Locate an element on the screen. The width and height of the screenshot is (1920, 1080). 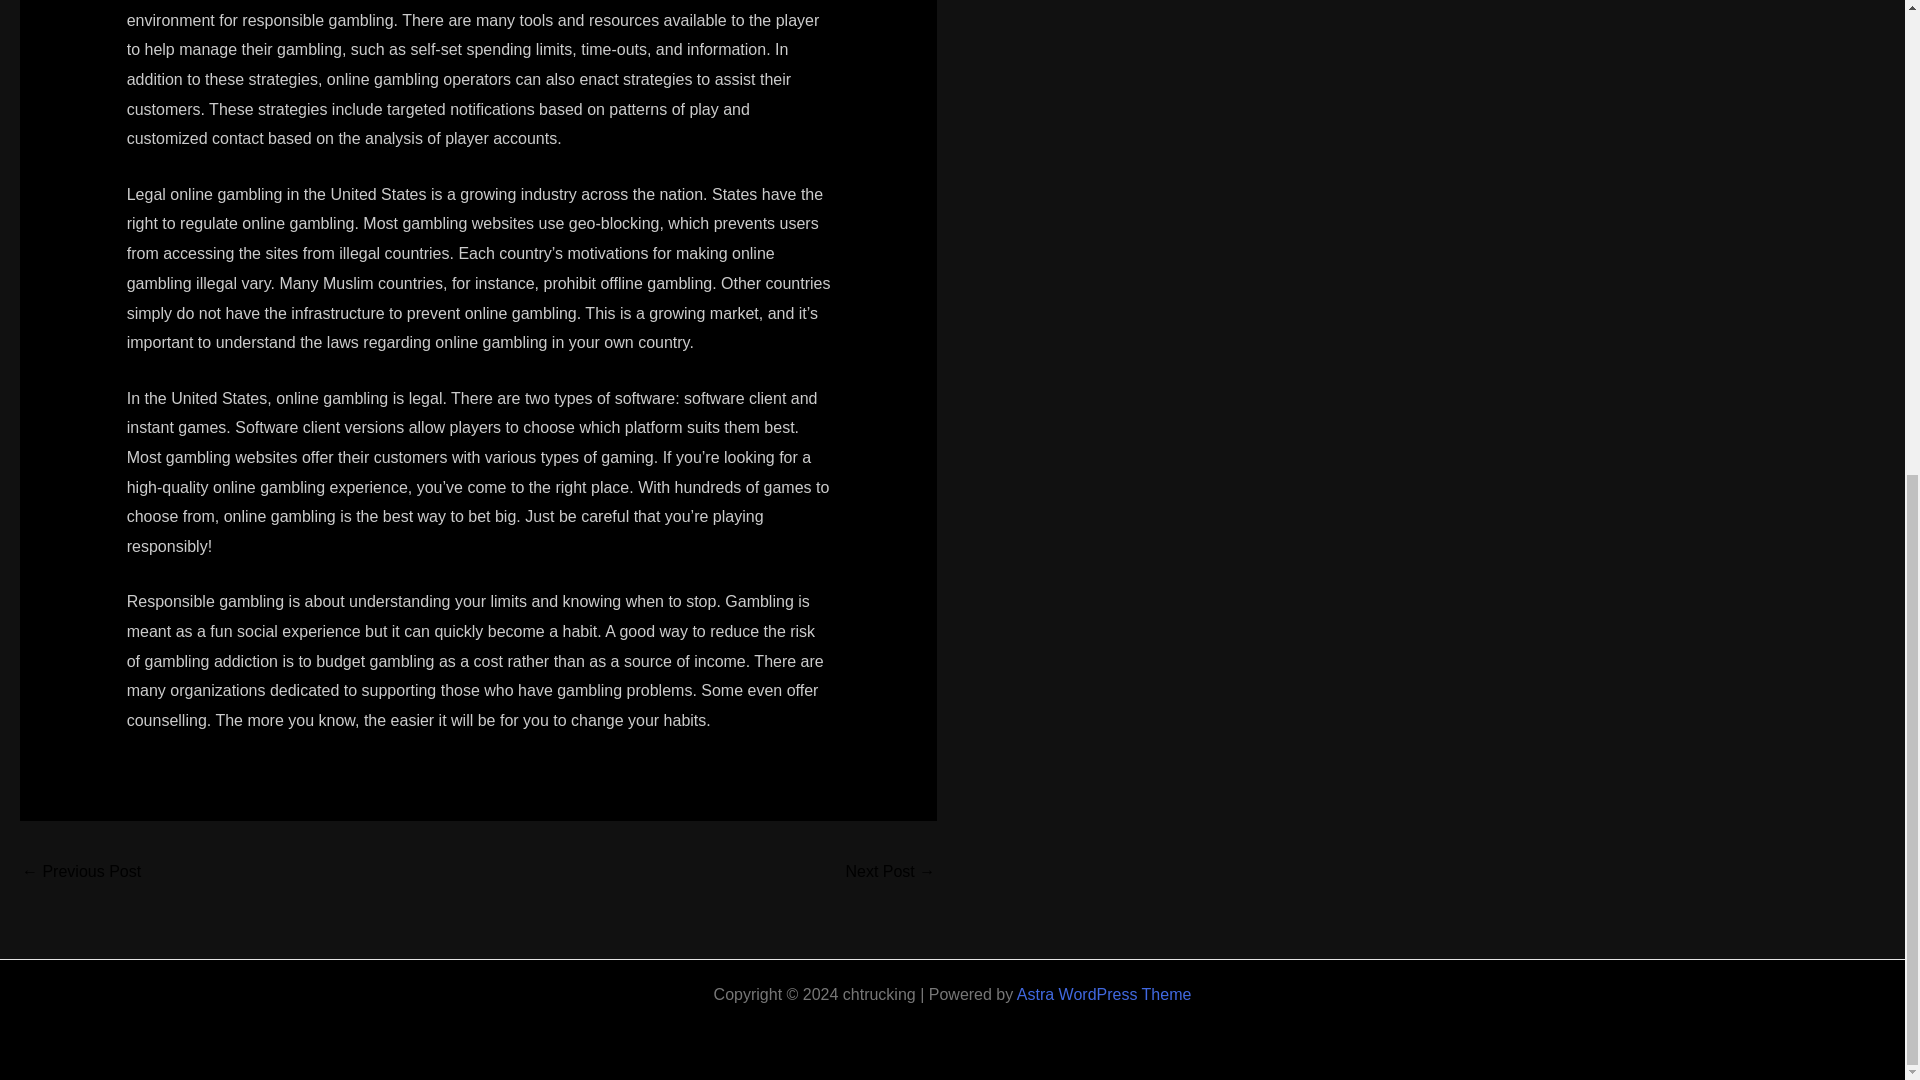
Astra WordPress Theme is located at coordinates (1104, 994).